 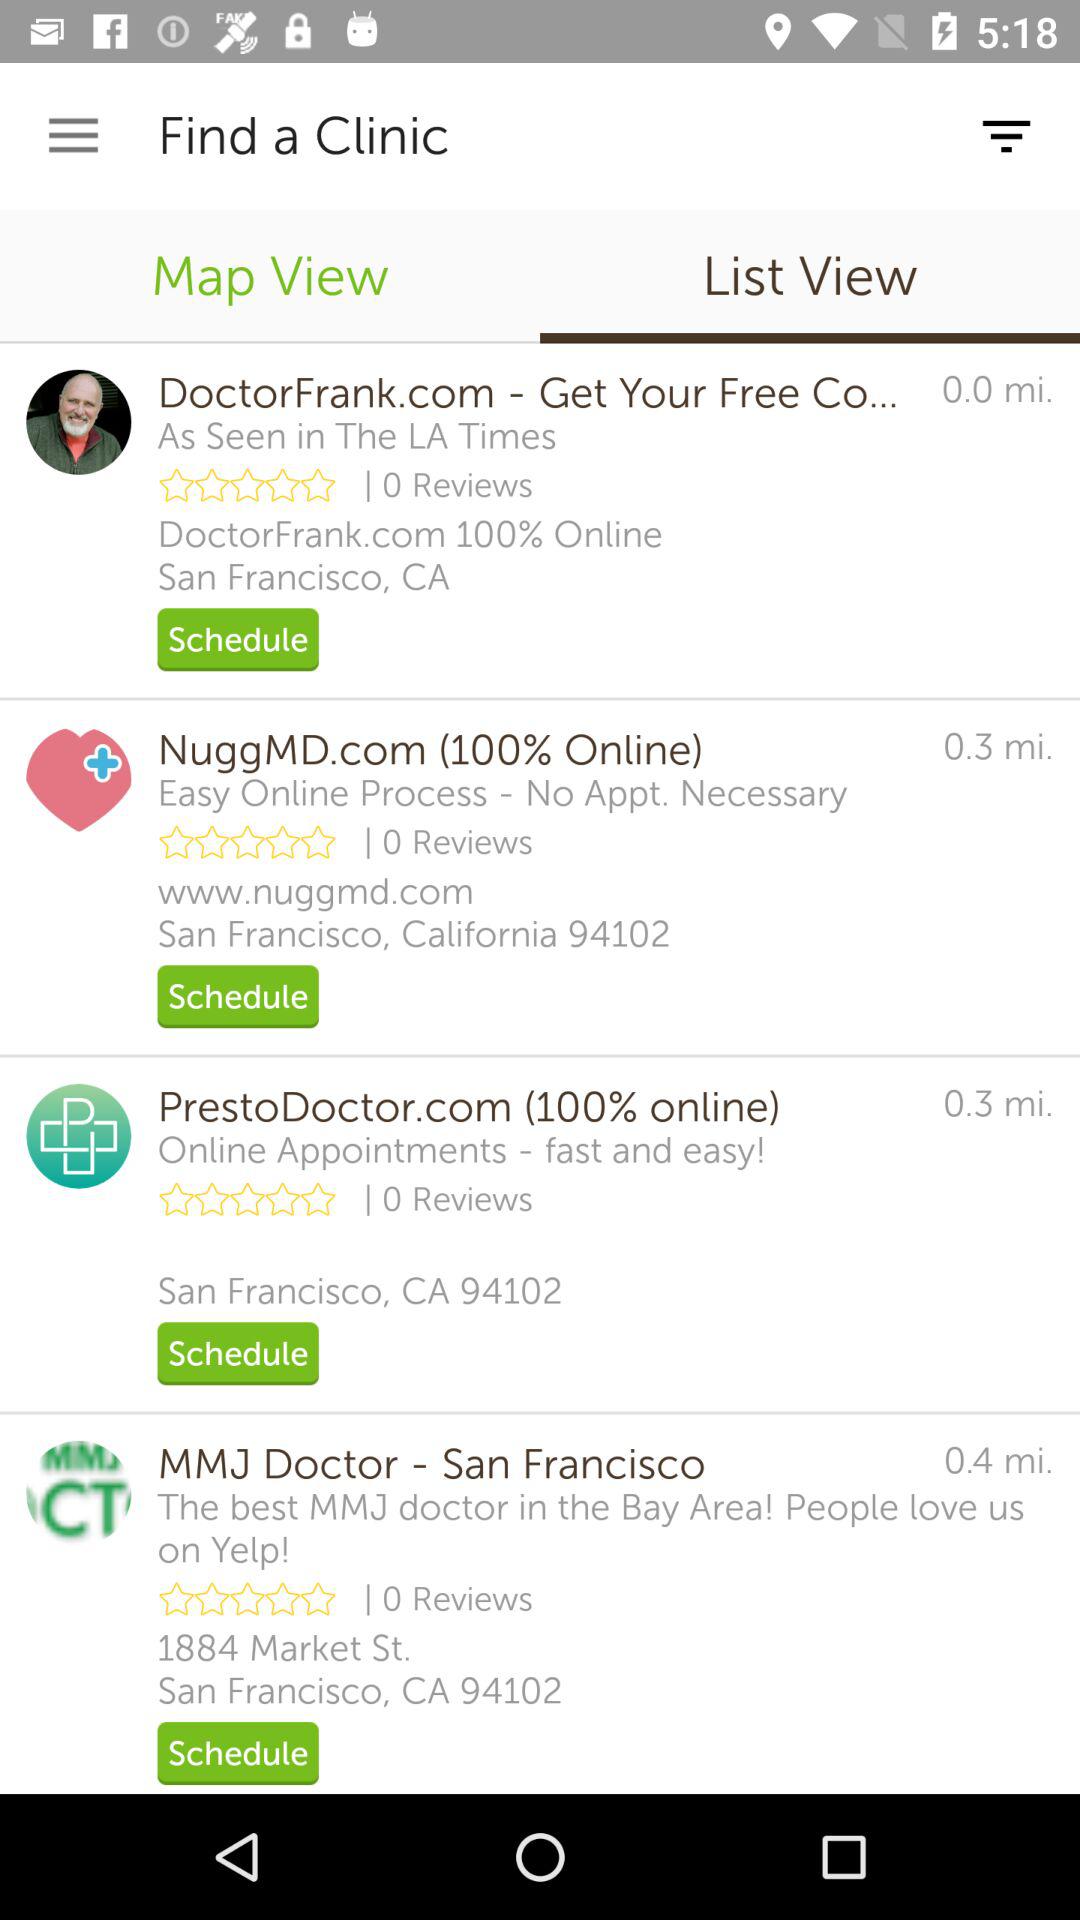 I want to click on scroll until the 1884 market st, so click(x=360, y=1670).